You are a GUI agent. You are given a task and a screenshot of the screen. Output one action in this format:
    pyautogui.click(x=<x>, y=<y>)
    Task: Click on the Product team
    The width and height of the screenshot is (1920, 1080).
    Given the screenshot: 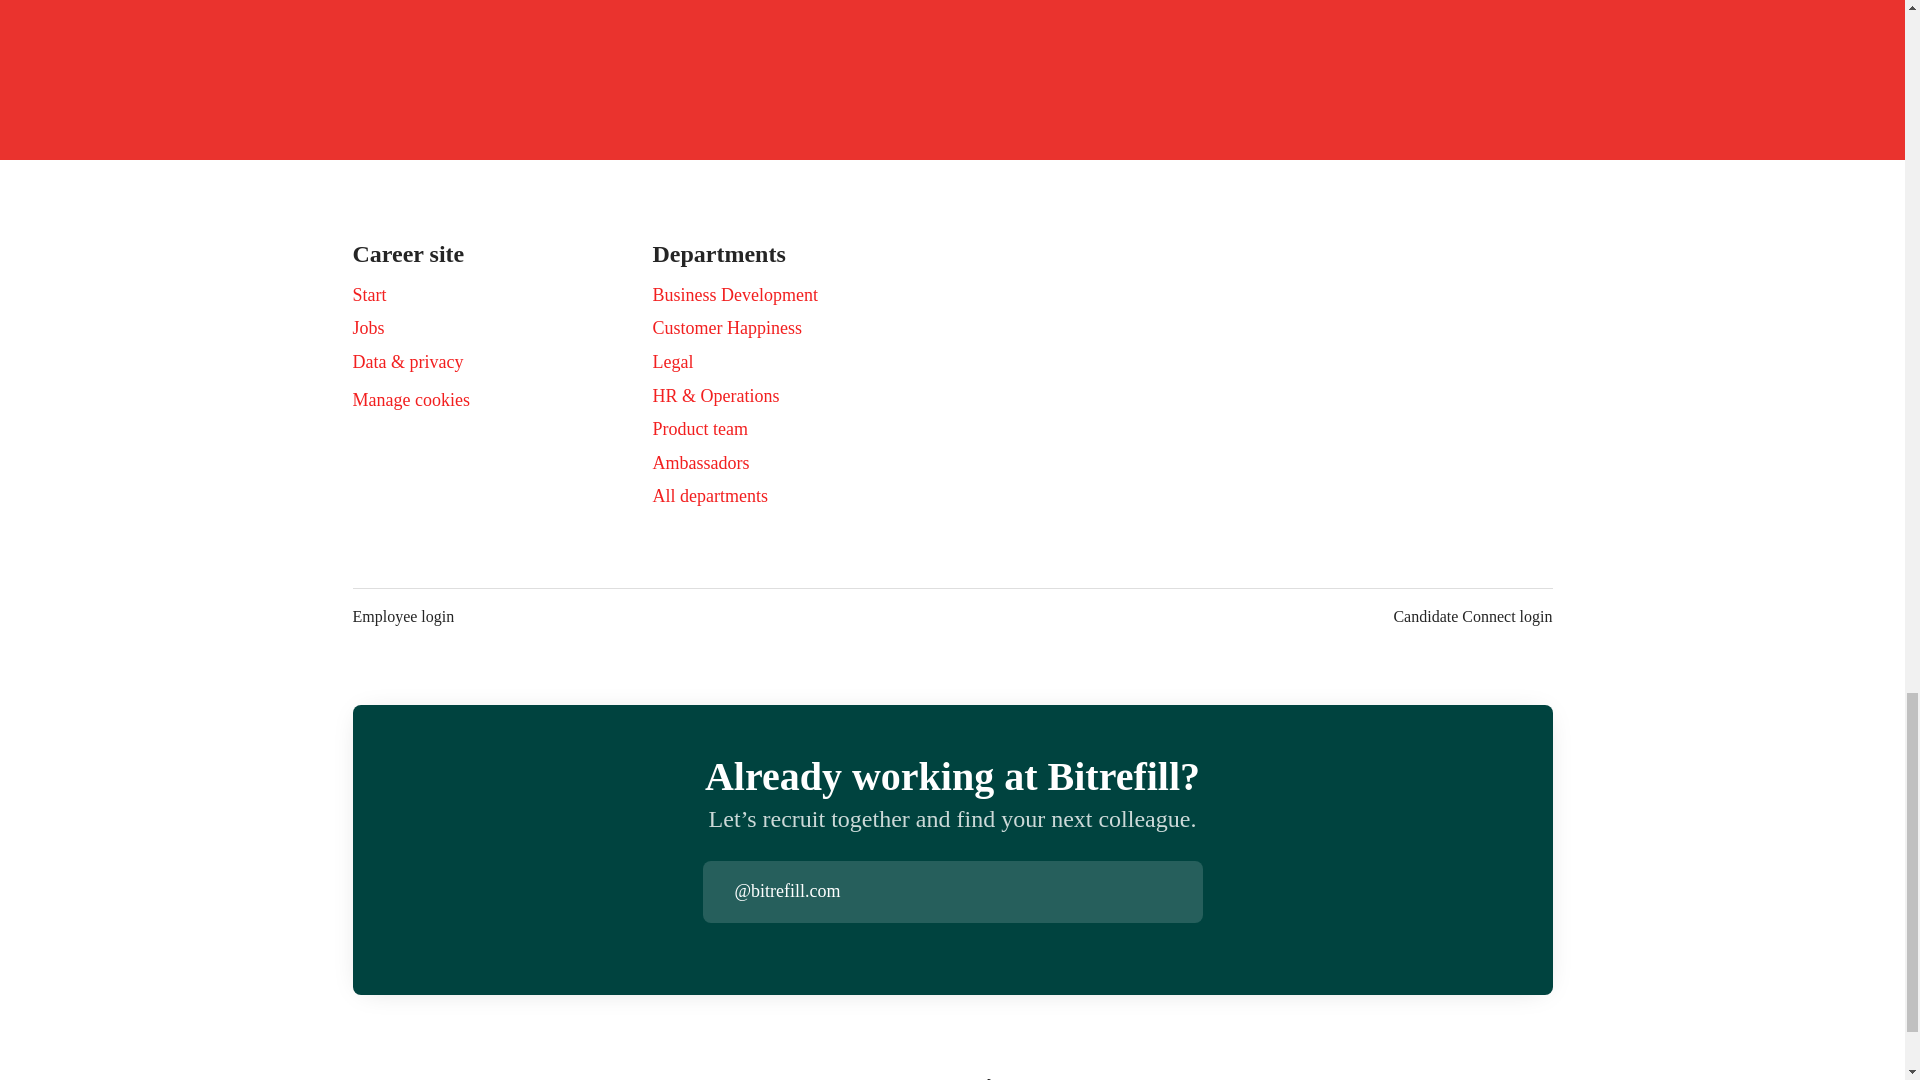 What is the action you would take?
    pyautogui.click(x=699, y=428)
    